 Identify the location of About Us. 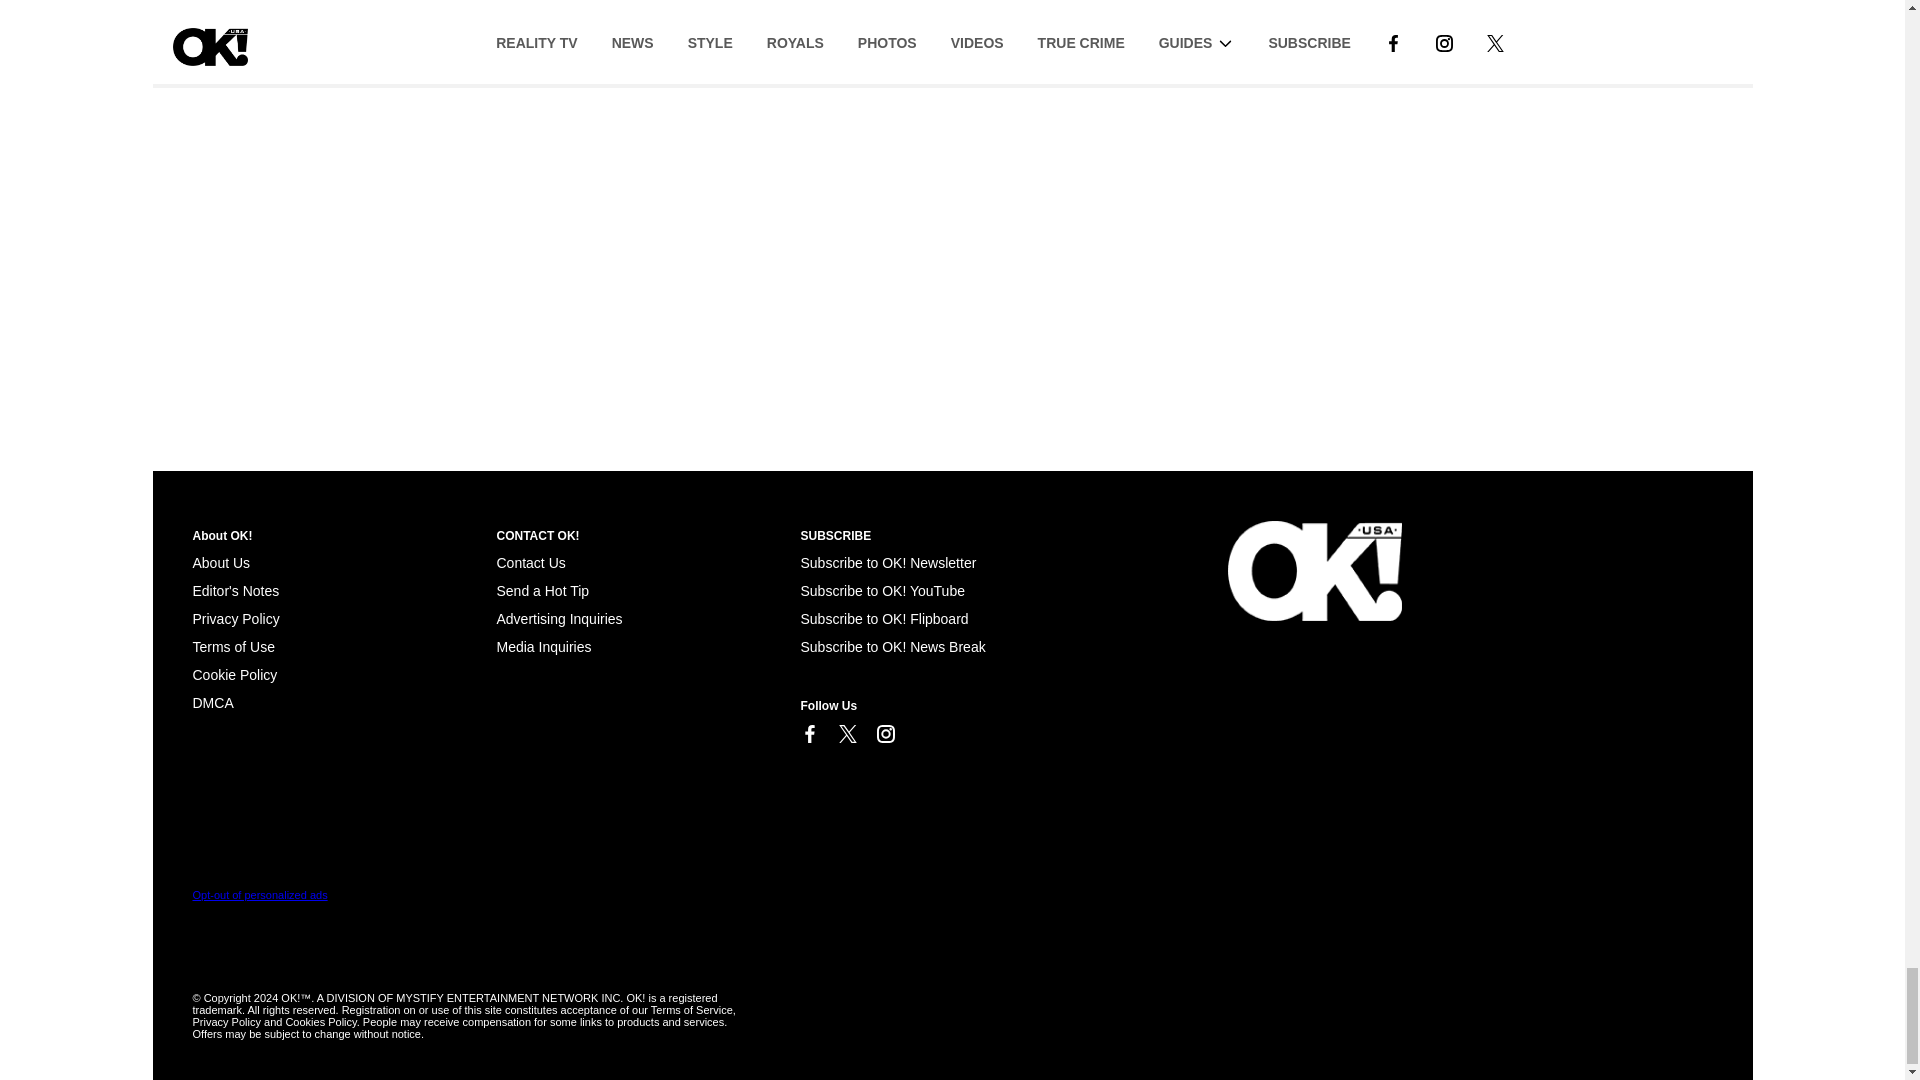
(220, 563).